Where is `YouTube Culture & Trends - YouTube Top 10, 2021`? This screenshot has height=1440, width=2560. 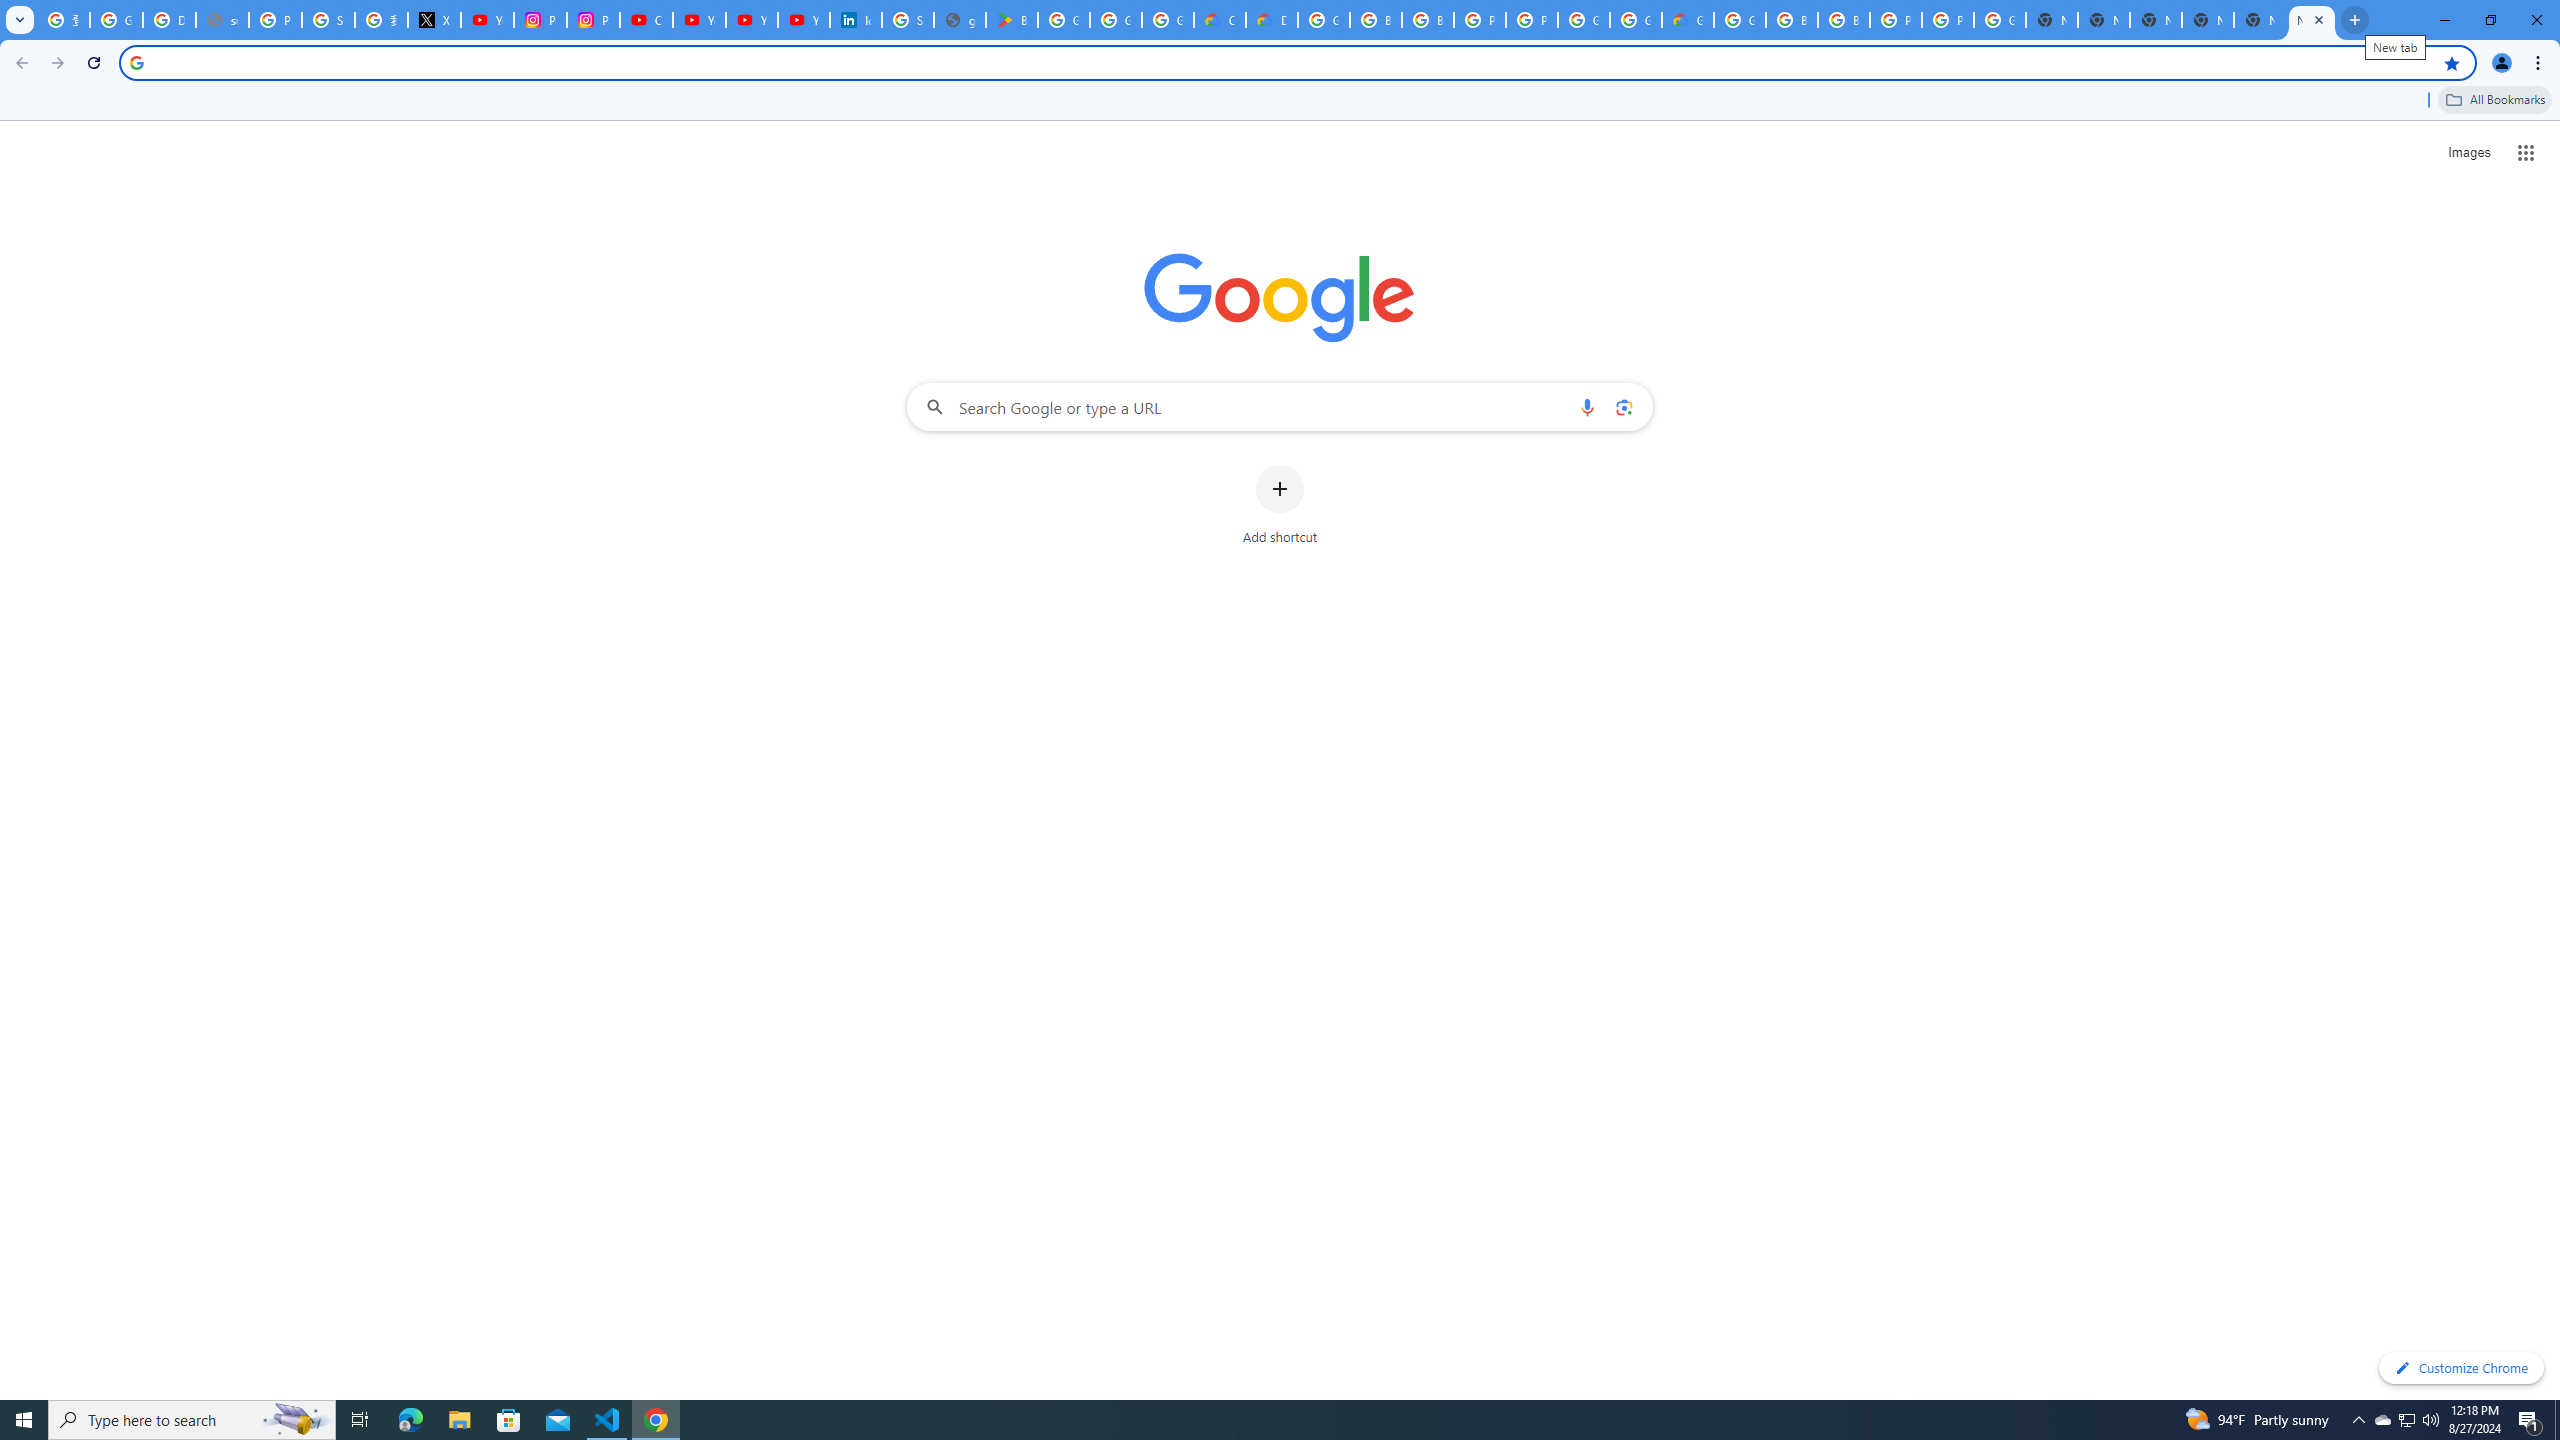 YouTube Culture & Trends - YouTube Top 10, 2021 is located at coordinates (750, 20).